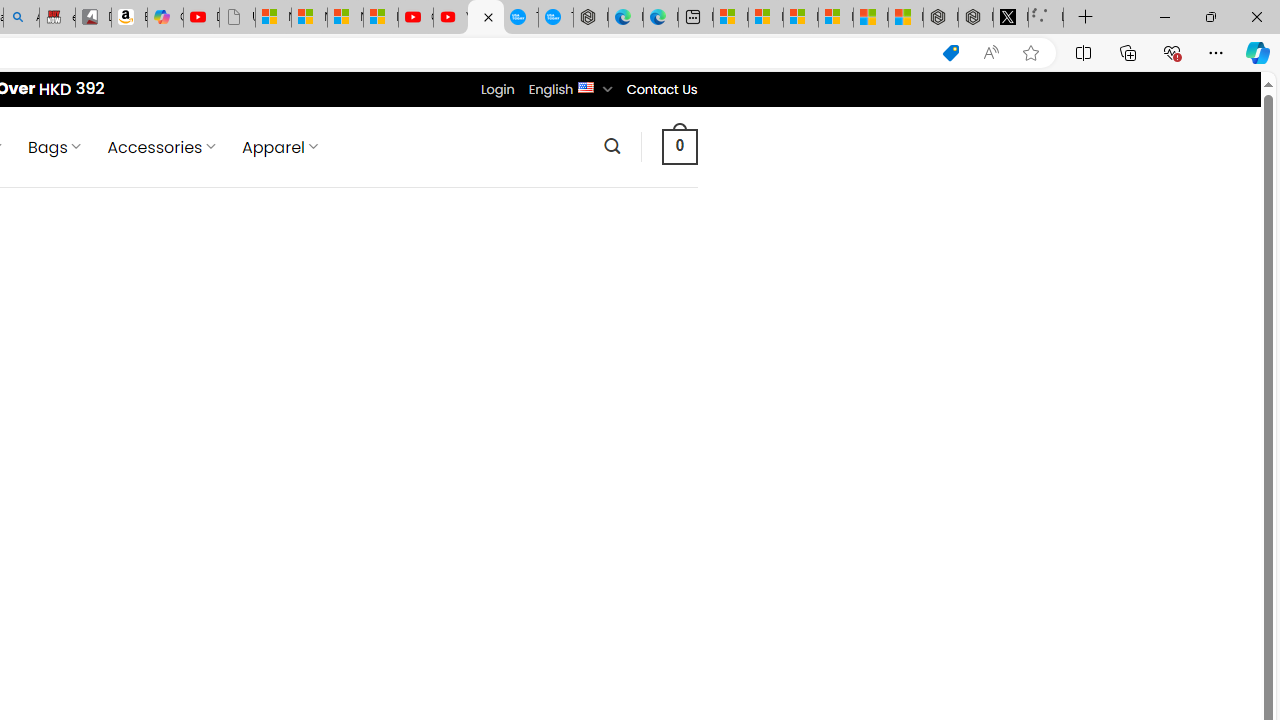 The image size is (1280, 720). I want to click on Copilot, so click(166, 18).